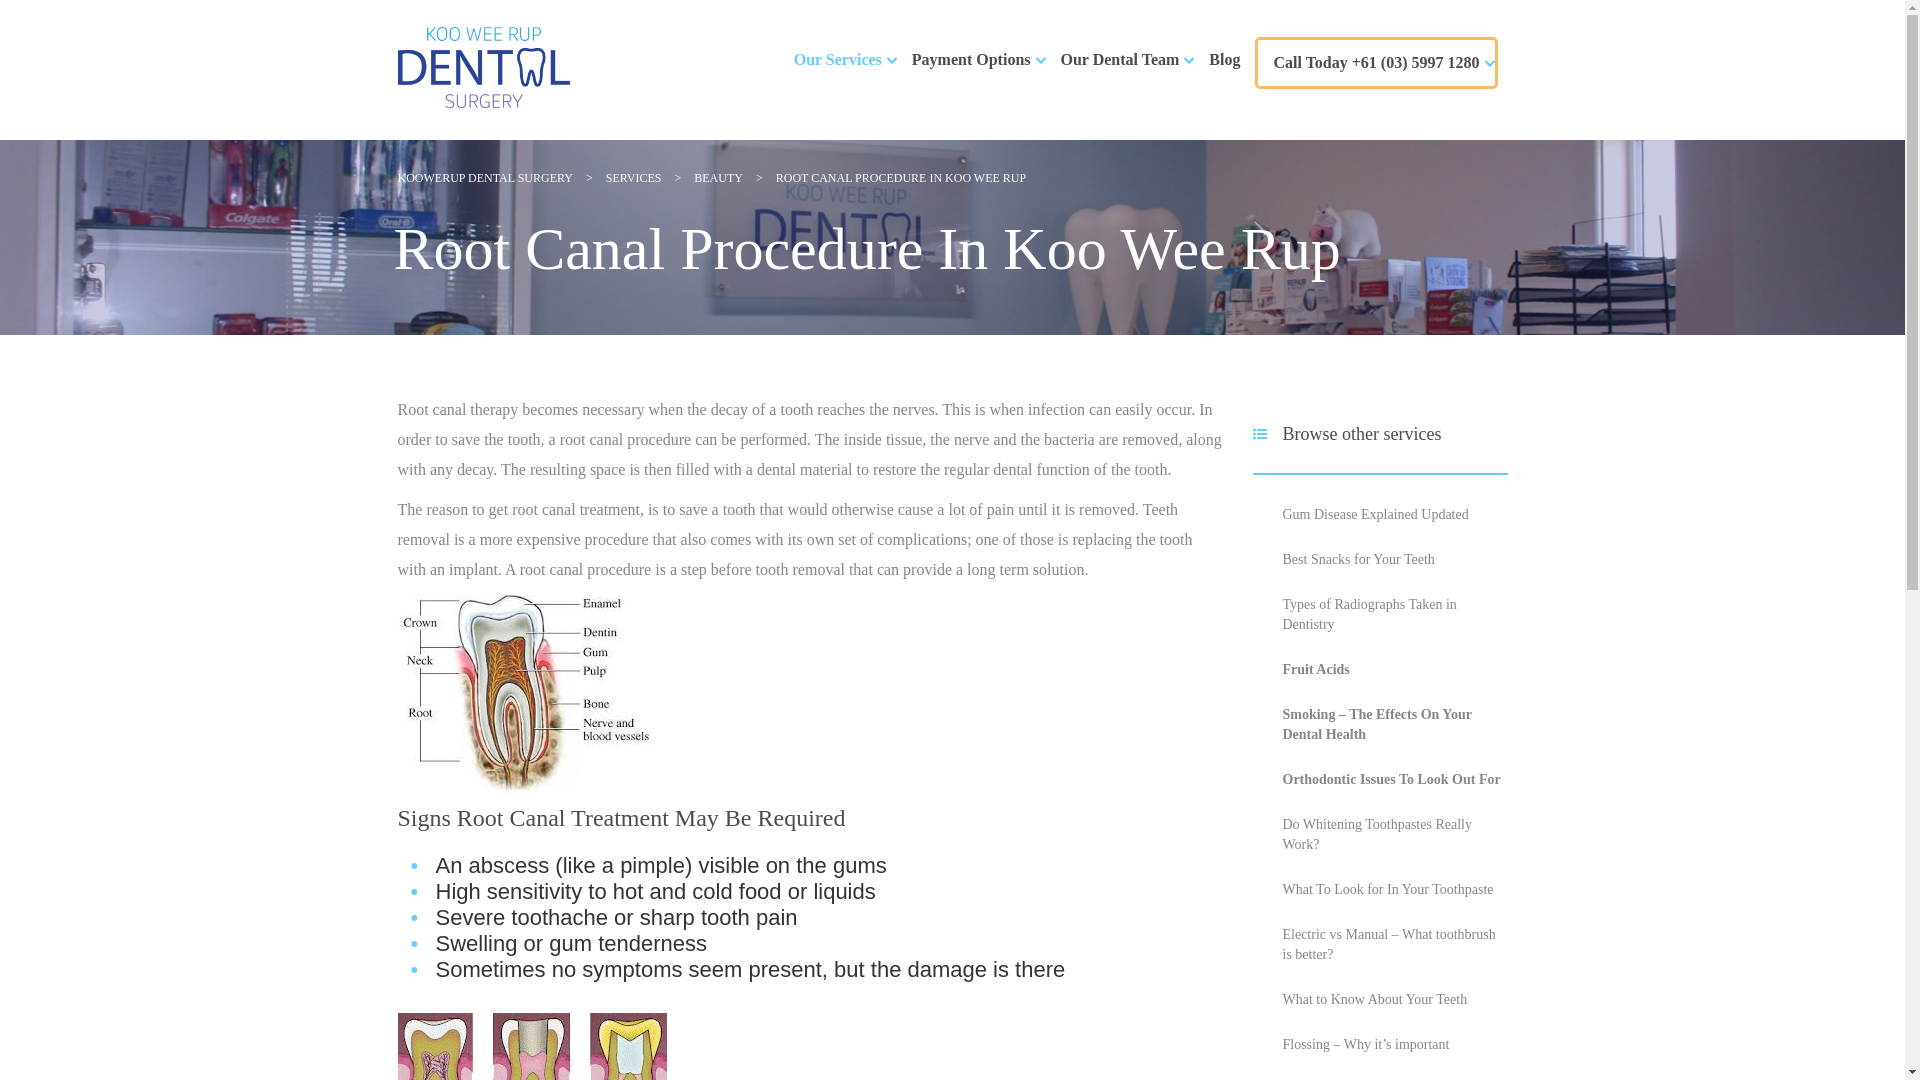 This screenshot has width=1920, height=1080. What do you see at coordinates (1316, 670) in the screenshot?
I see `Fruit Acids` at bounding box center [1316, 670].